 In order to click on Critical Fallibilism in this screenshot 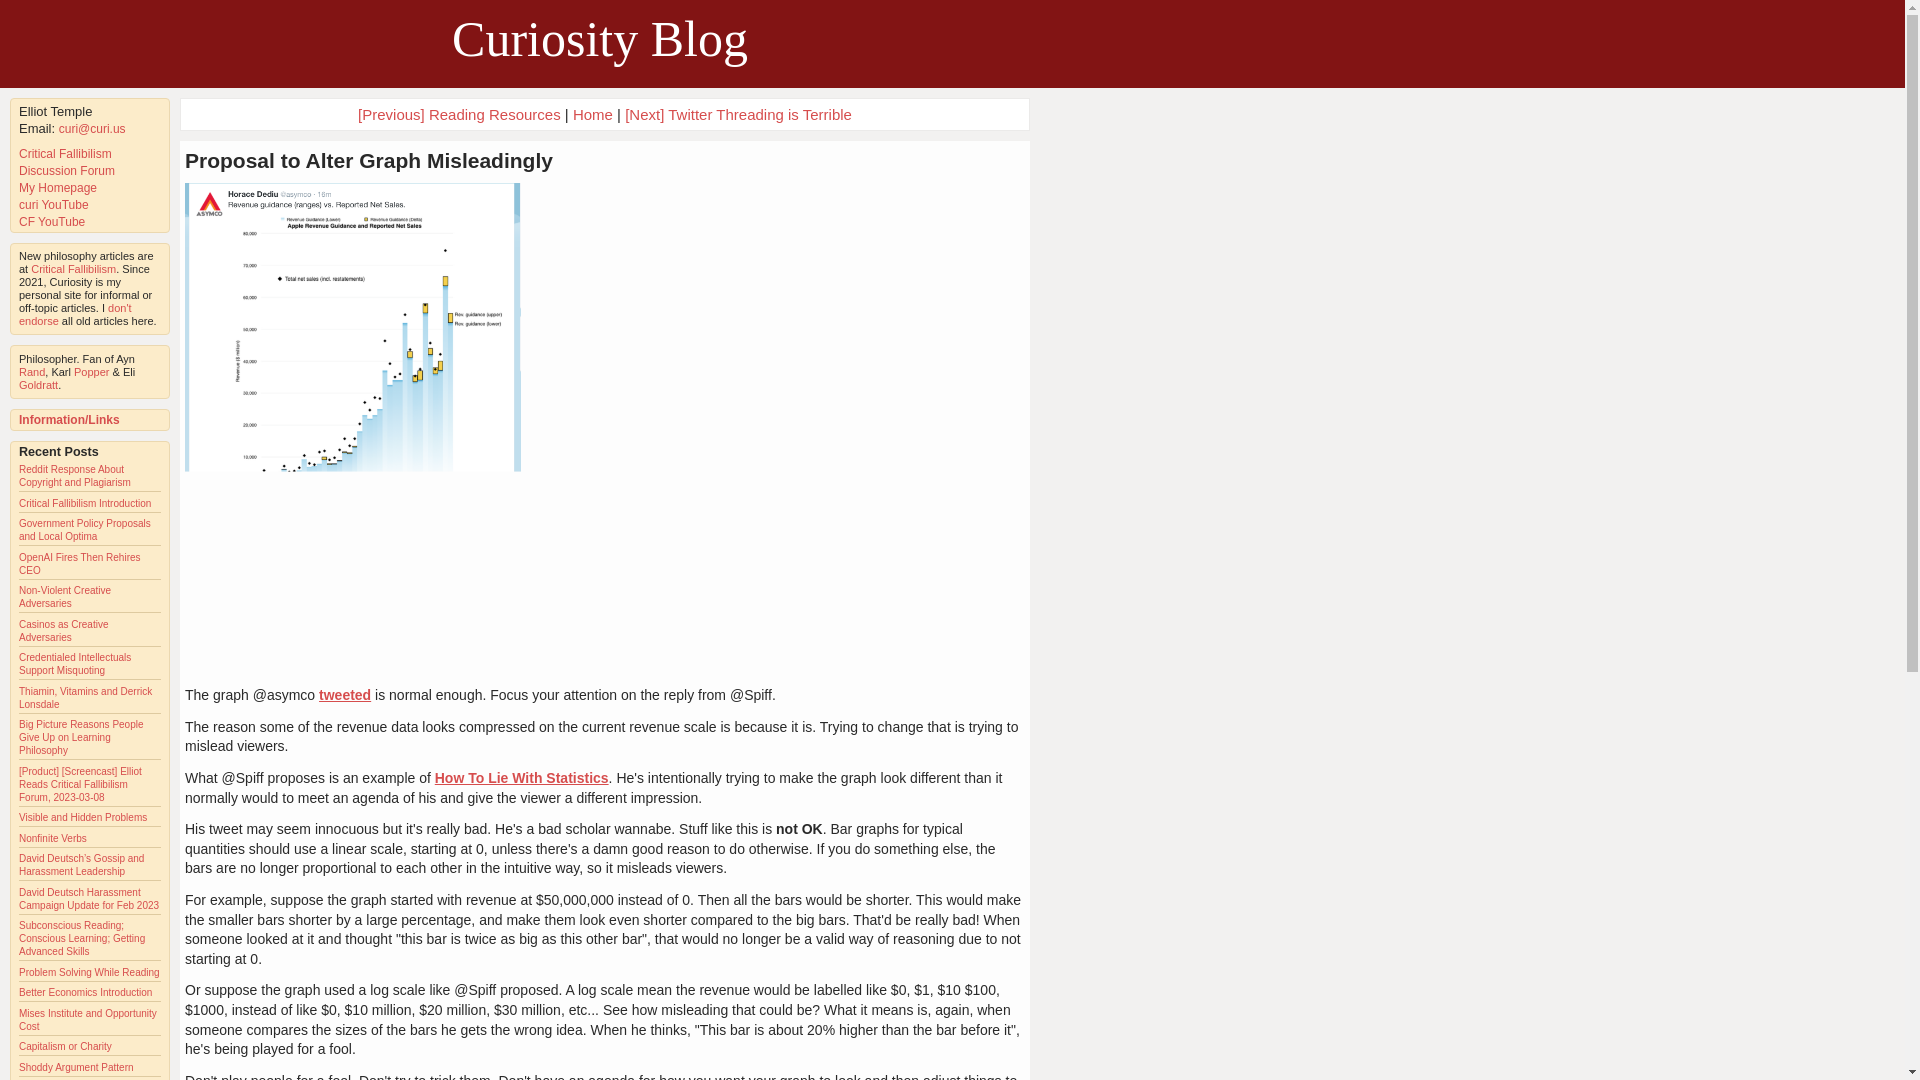, I will do `click(65, 153)`.